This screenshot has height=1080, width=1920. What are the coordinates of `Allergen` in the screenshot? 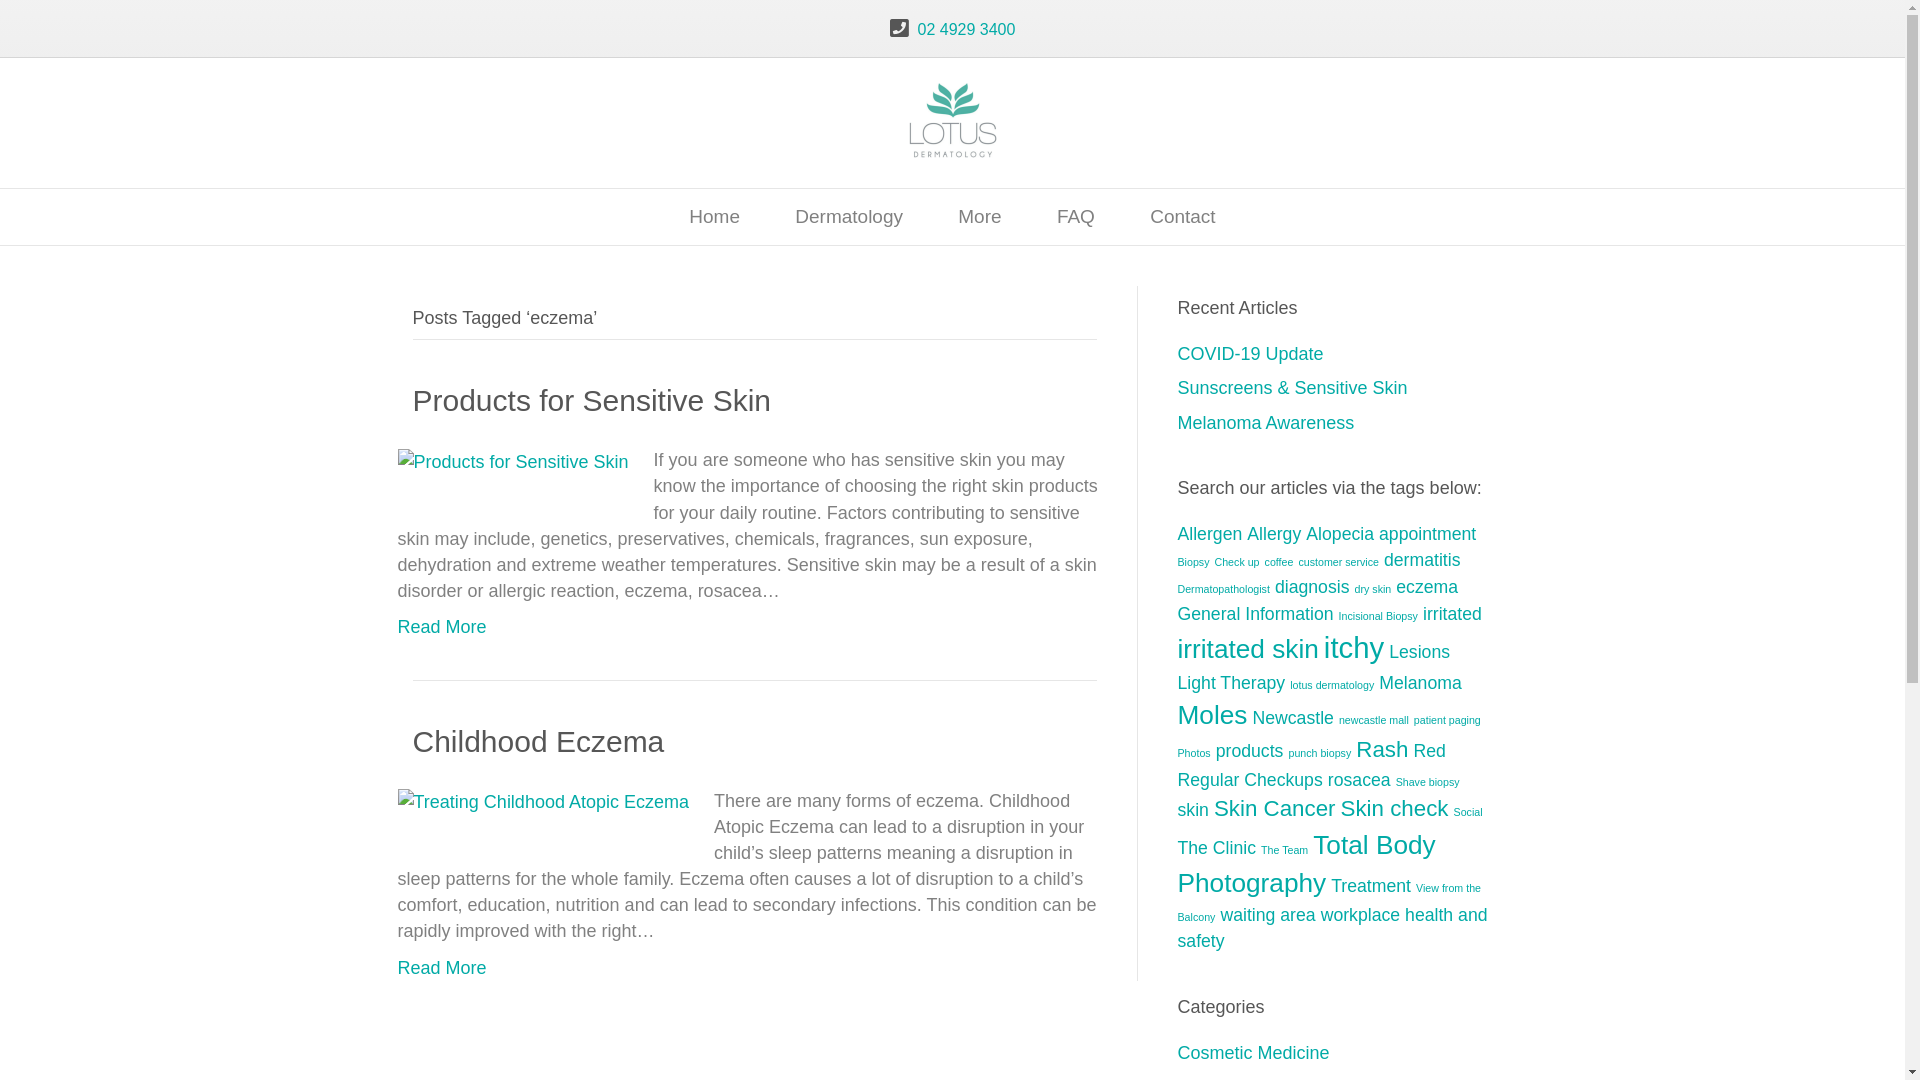 It's located at (1210, 534).